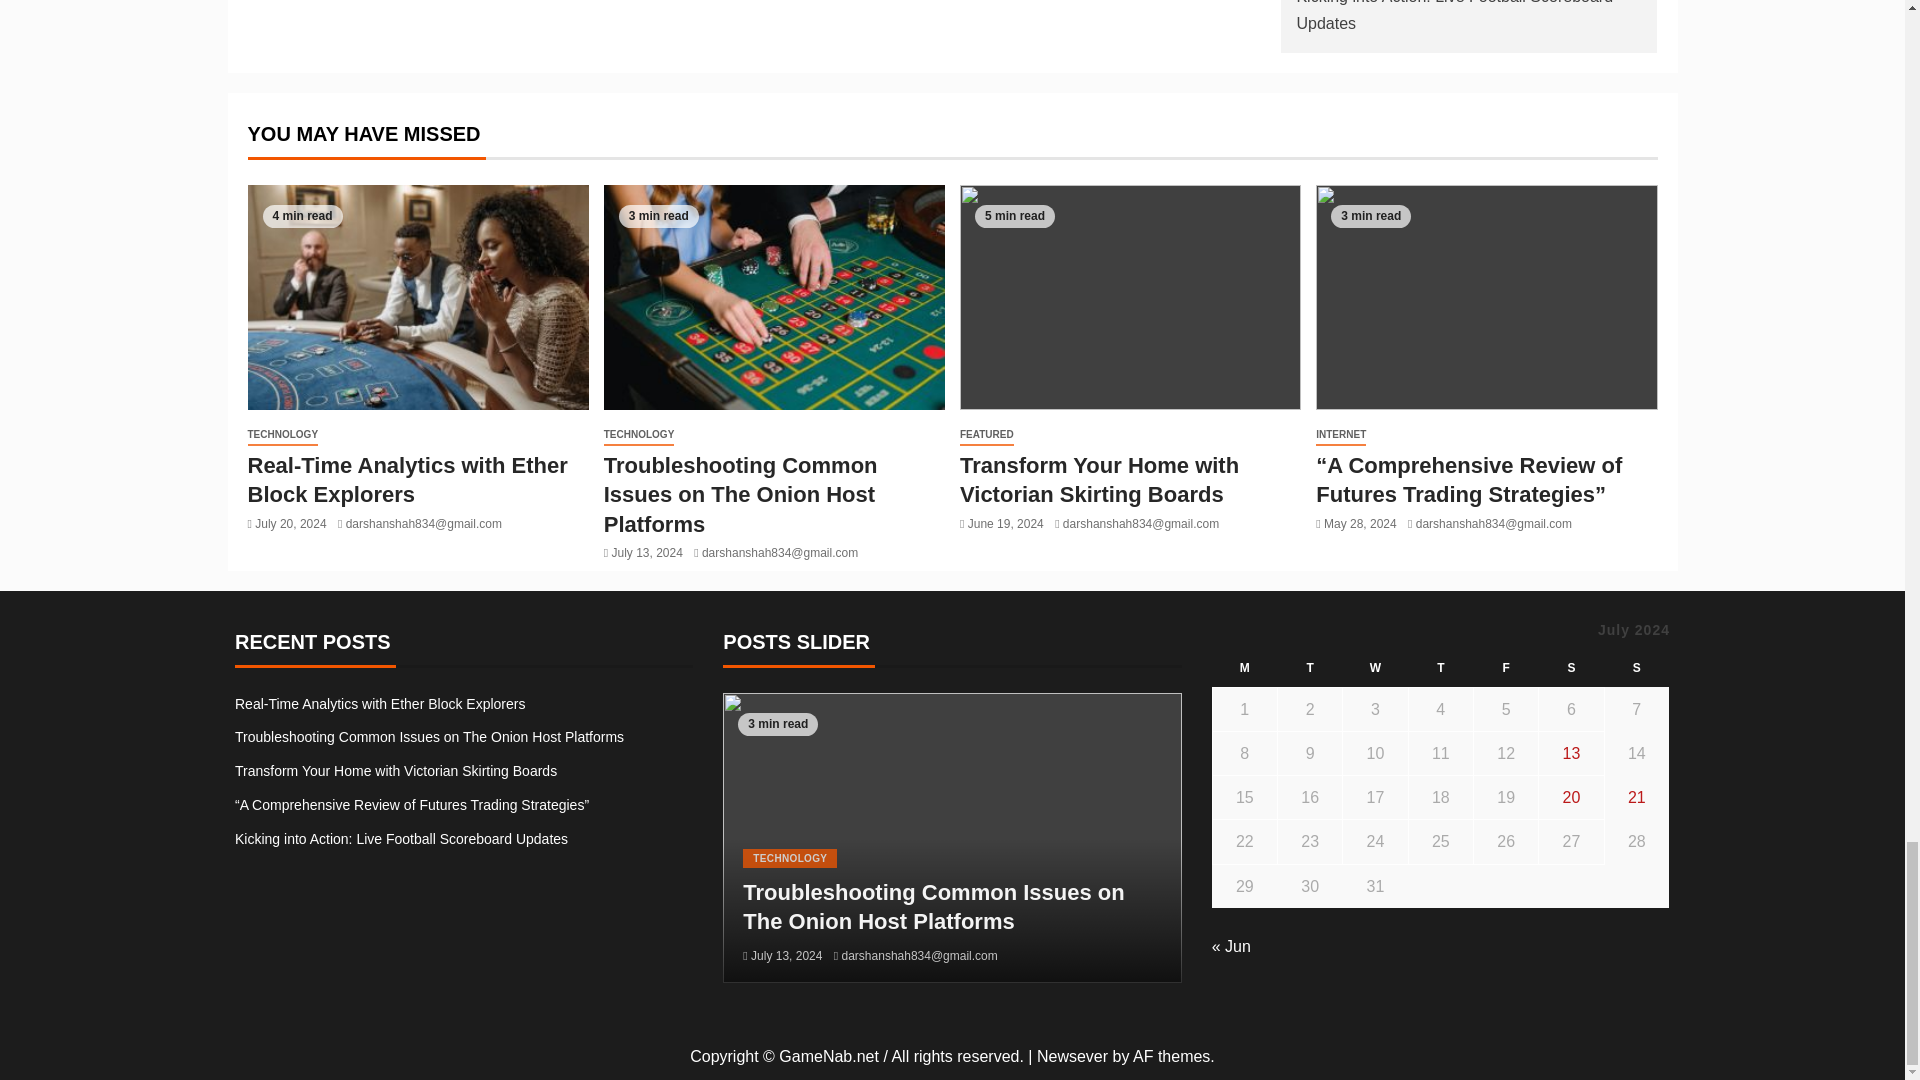  Describe the element at coordinates (1440, 668) in the screenshot. I see `Thursday` at that location.